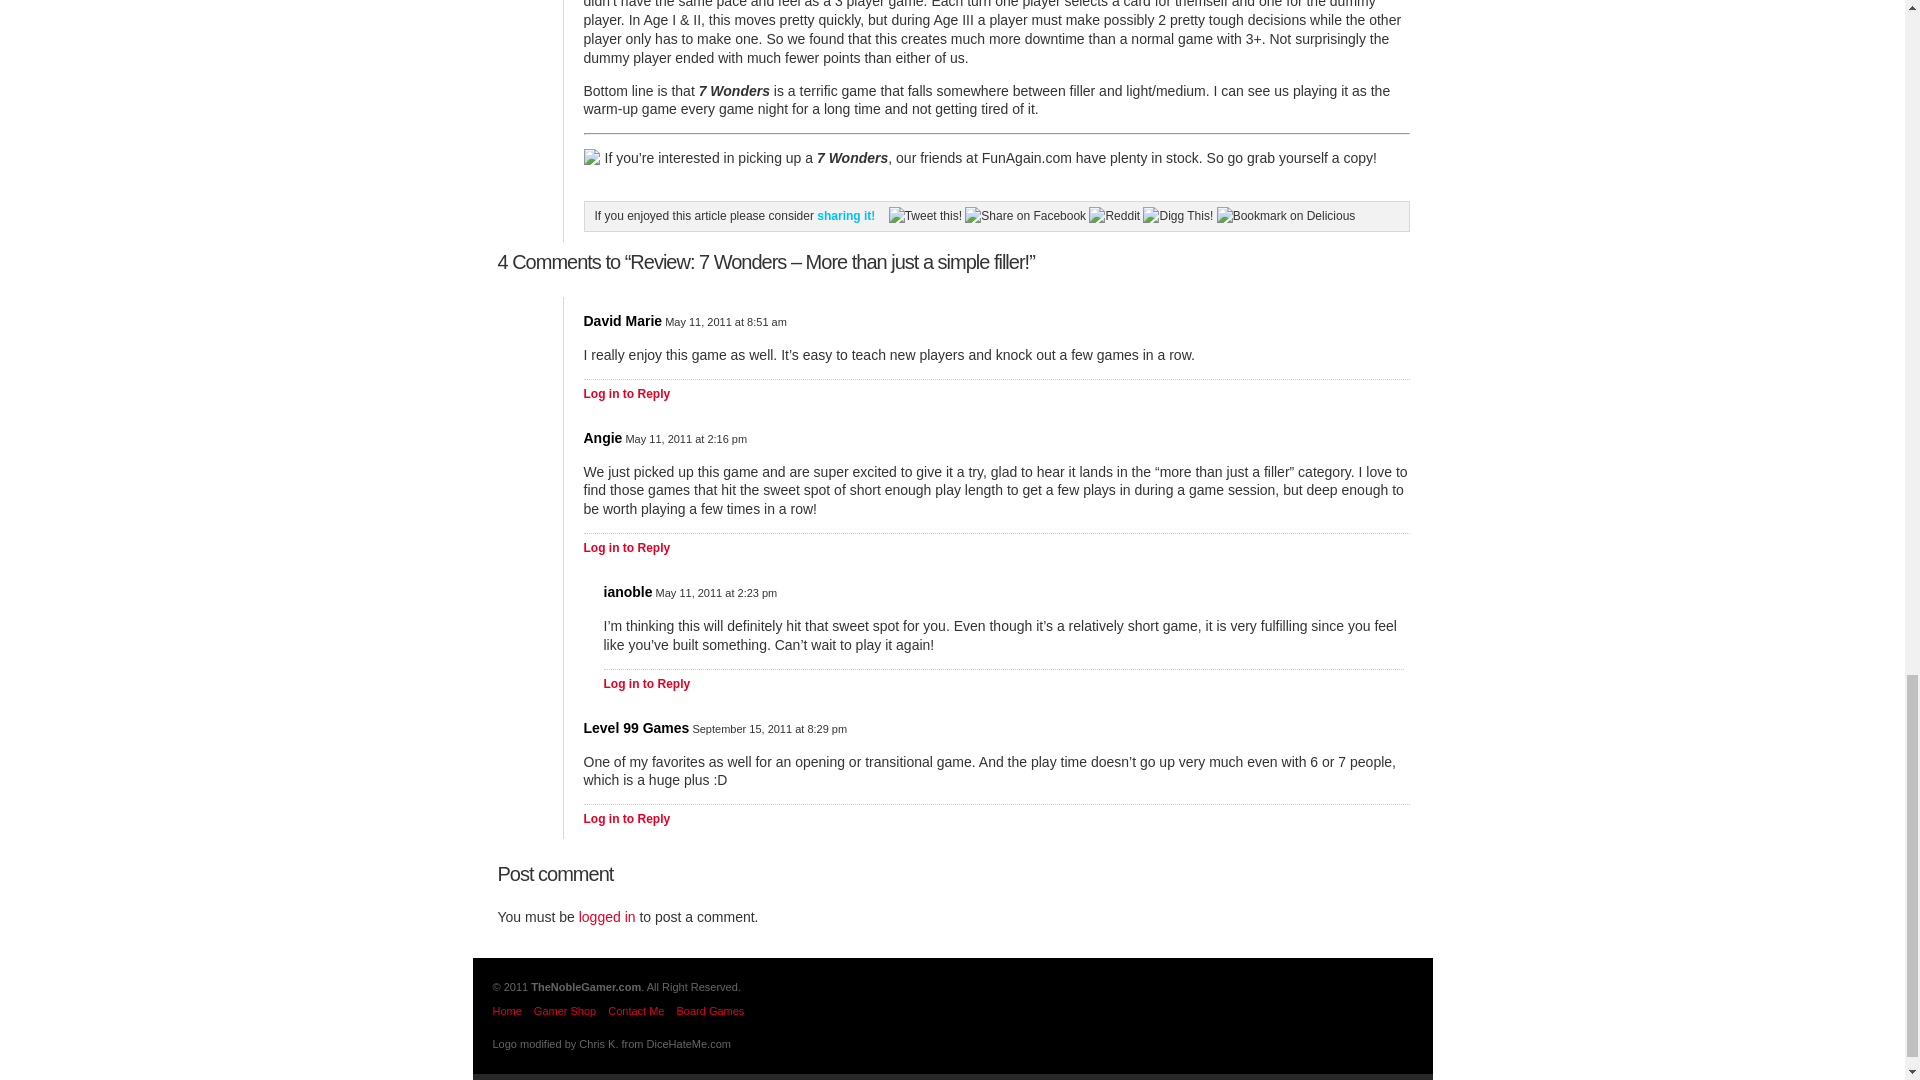 The height and width of the screenshot is (1080, 1920). I want to click on Log in to Reply, so click(648, 684).